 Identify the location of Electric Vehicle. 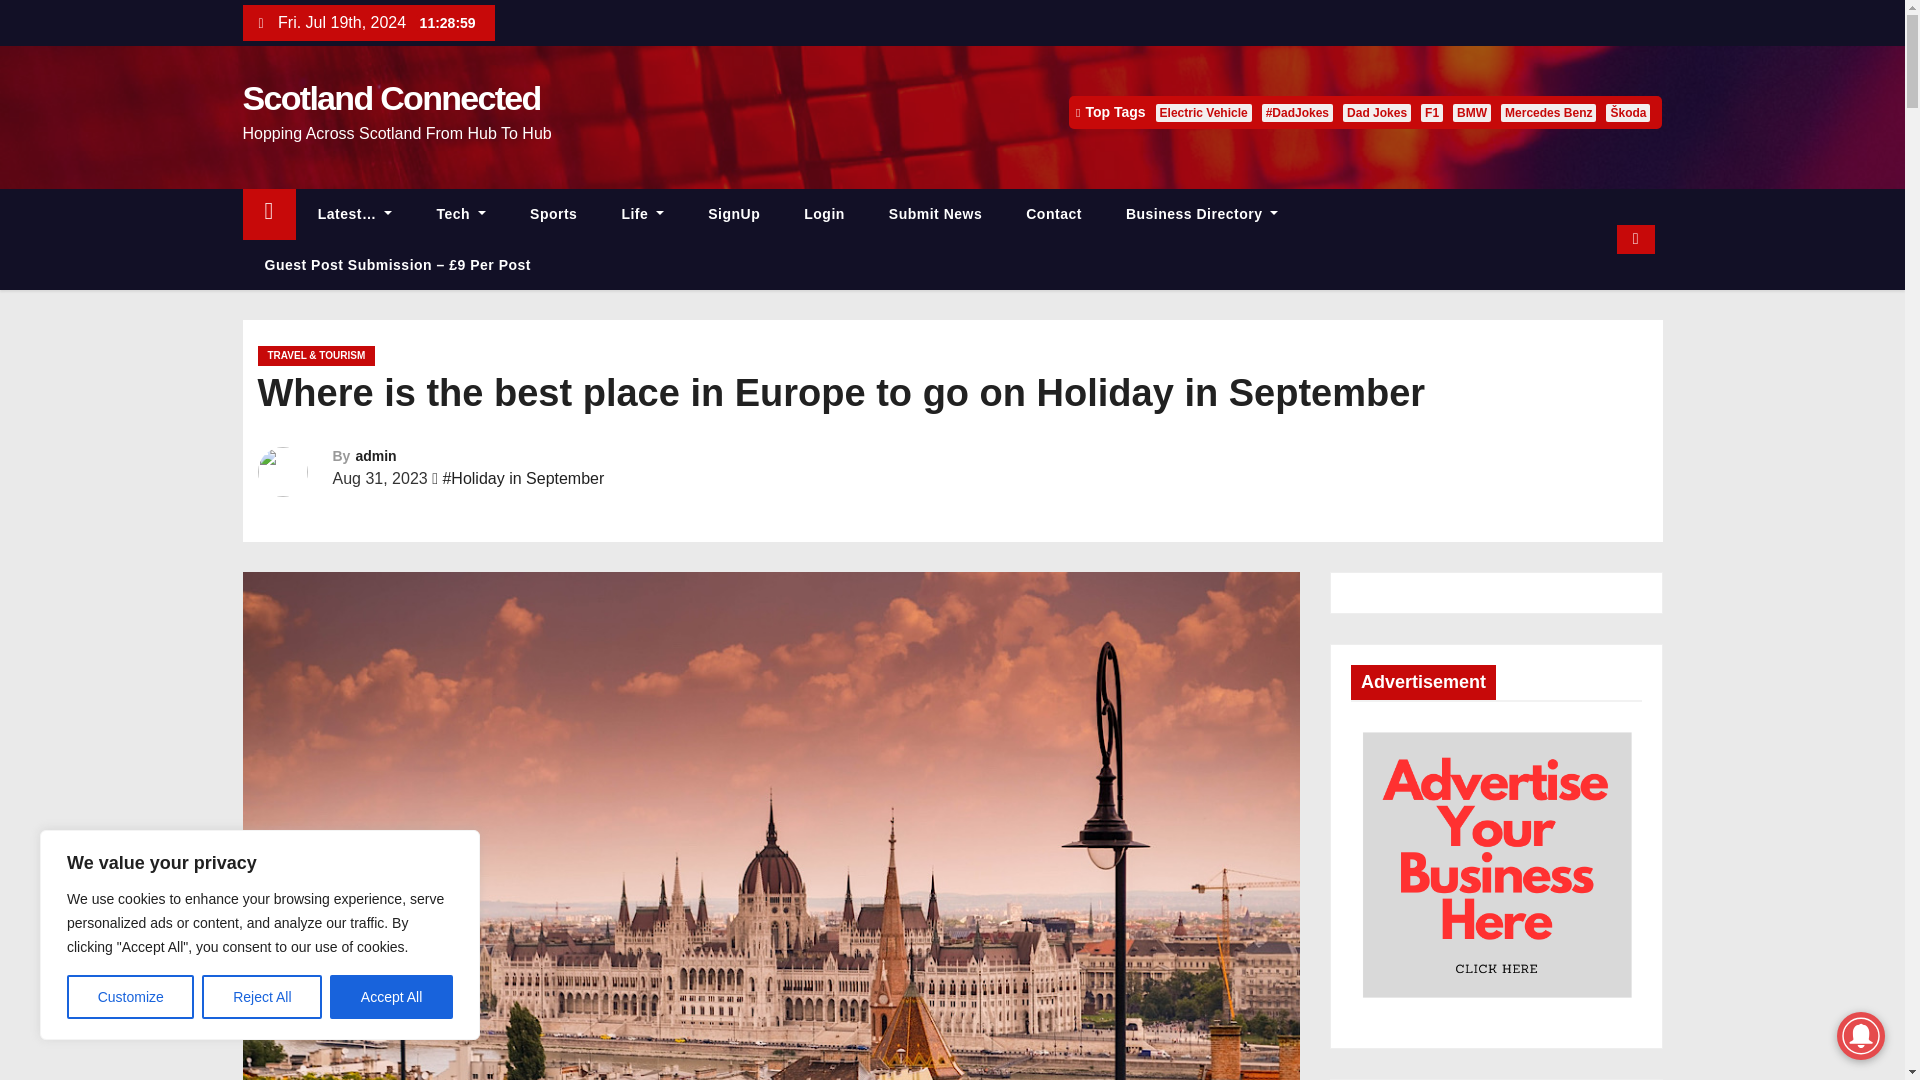
(1203, 112).